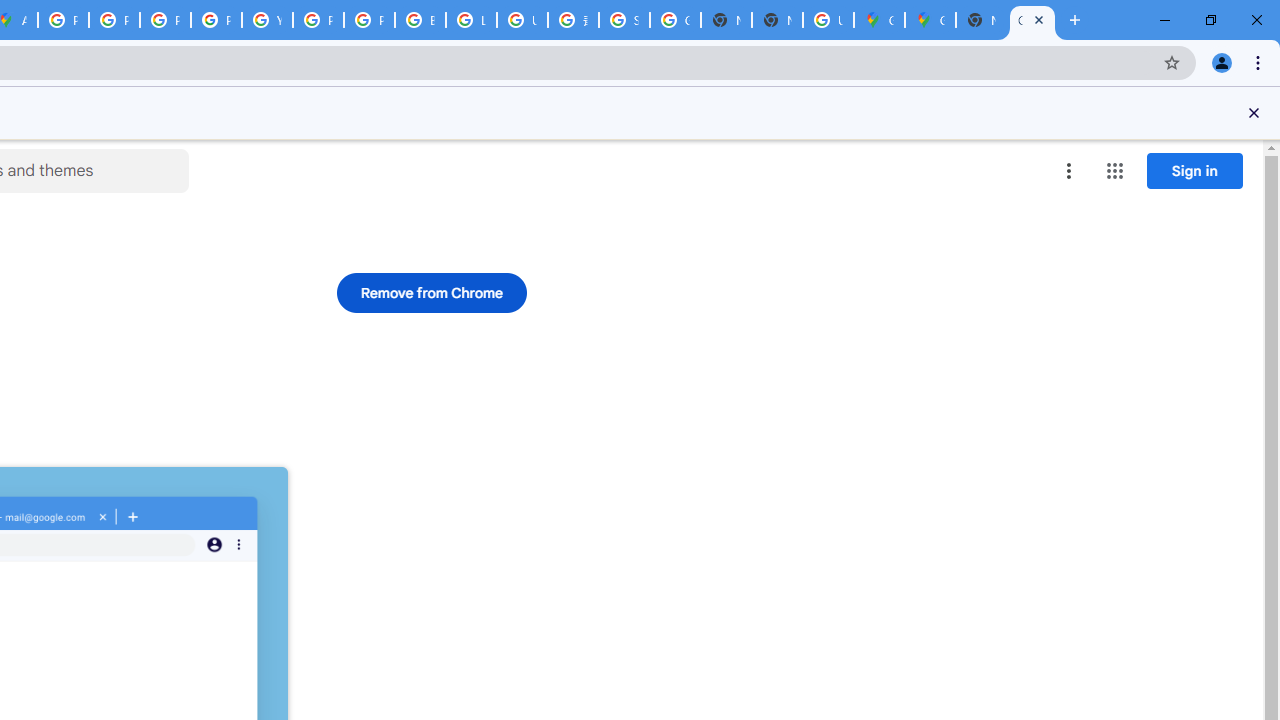 The width and height of the screenshot is (1280, 720). I want to click on More options menu, so click(1069, 170).